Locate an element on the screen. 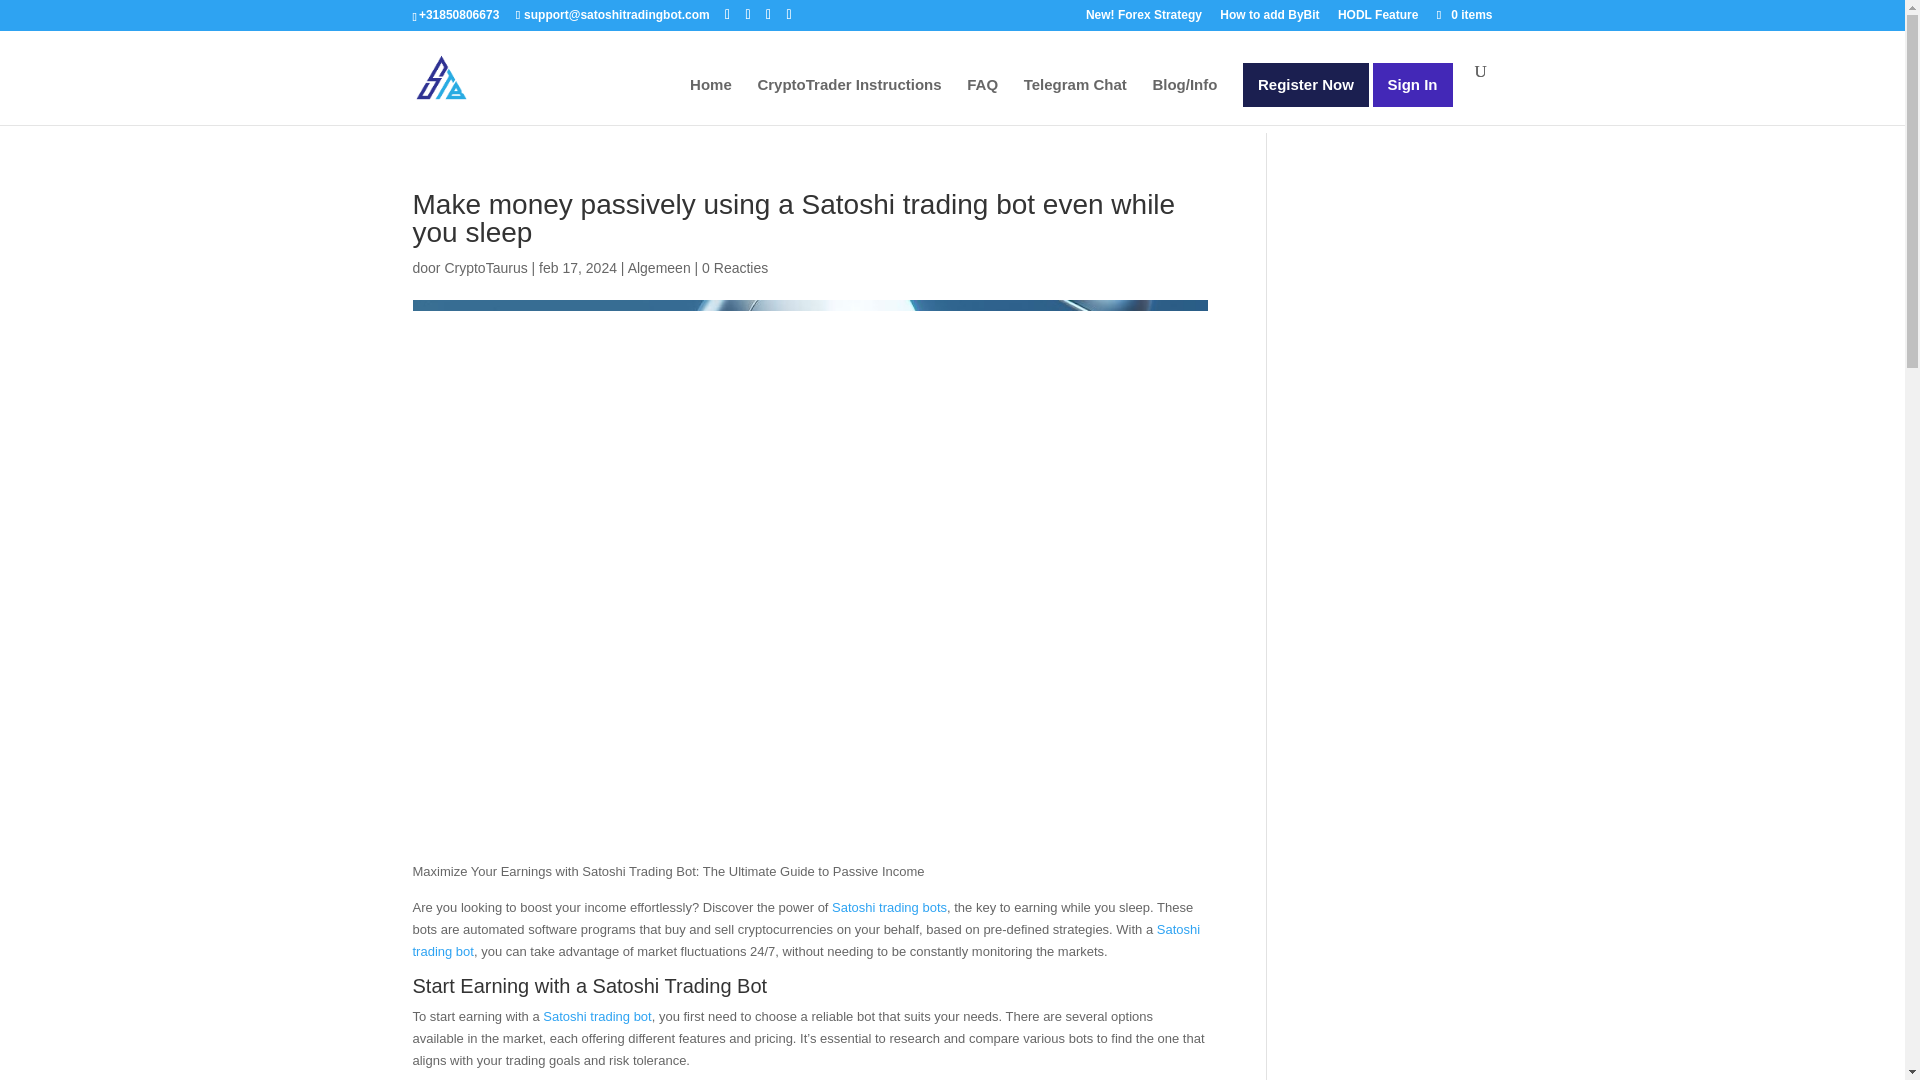 Image resolution: width=1920 pixels, height=1080 pixels. Register Now is located at coordinates (1305, 84).